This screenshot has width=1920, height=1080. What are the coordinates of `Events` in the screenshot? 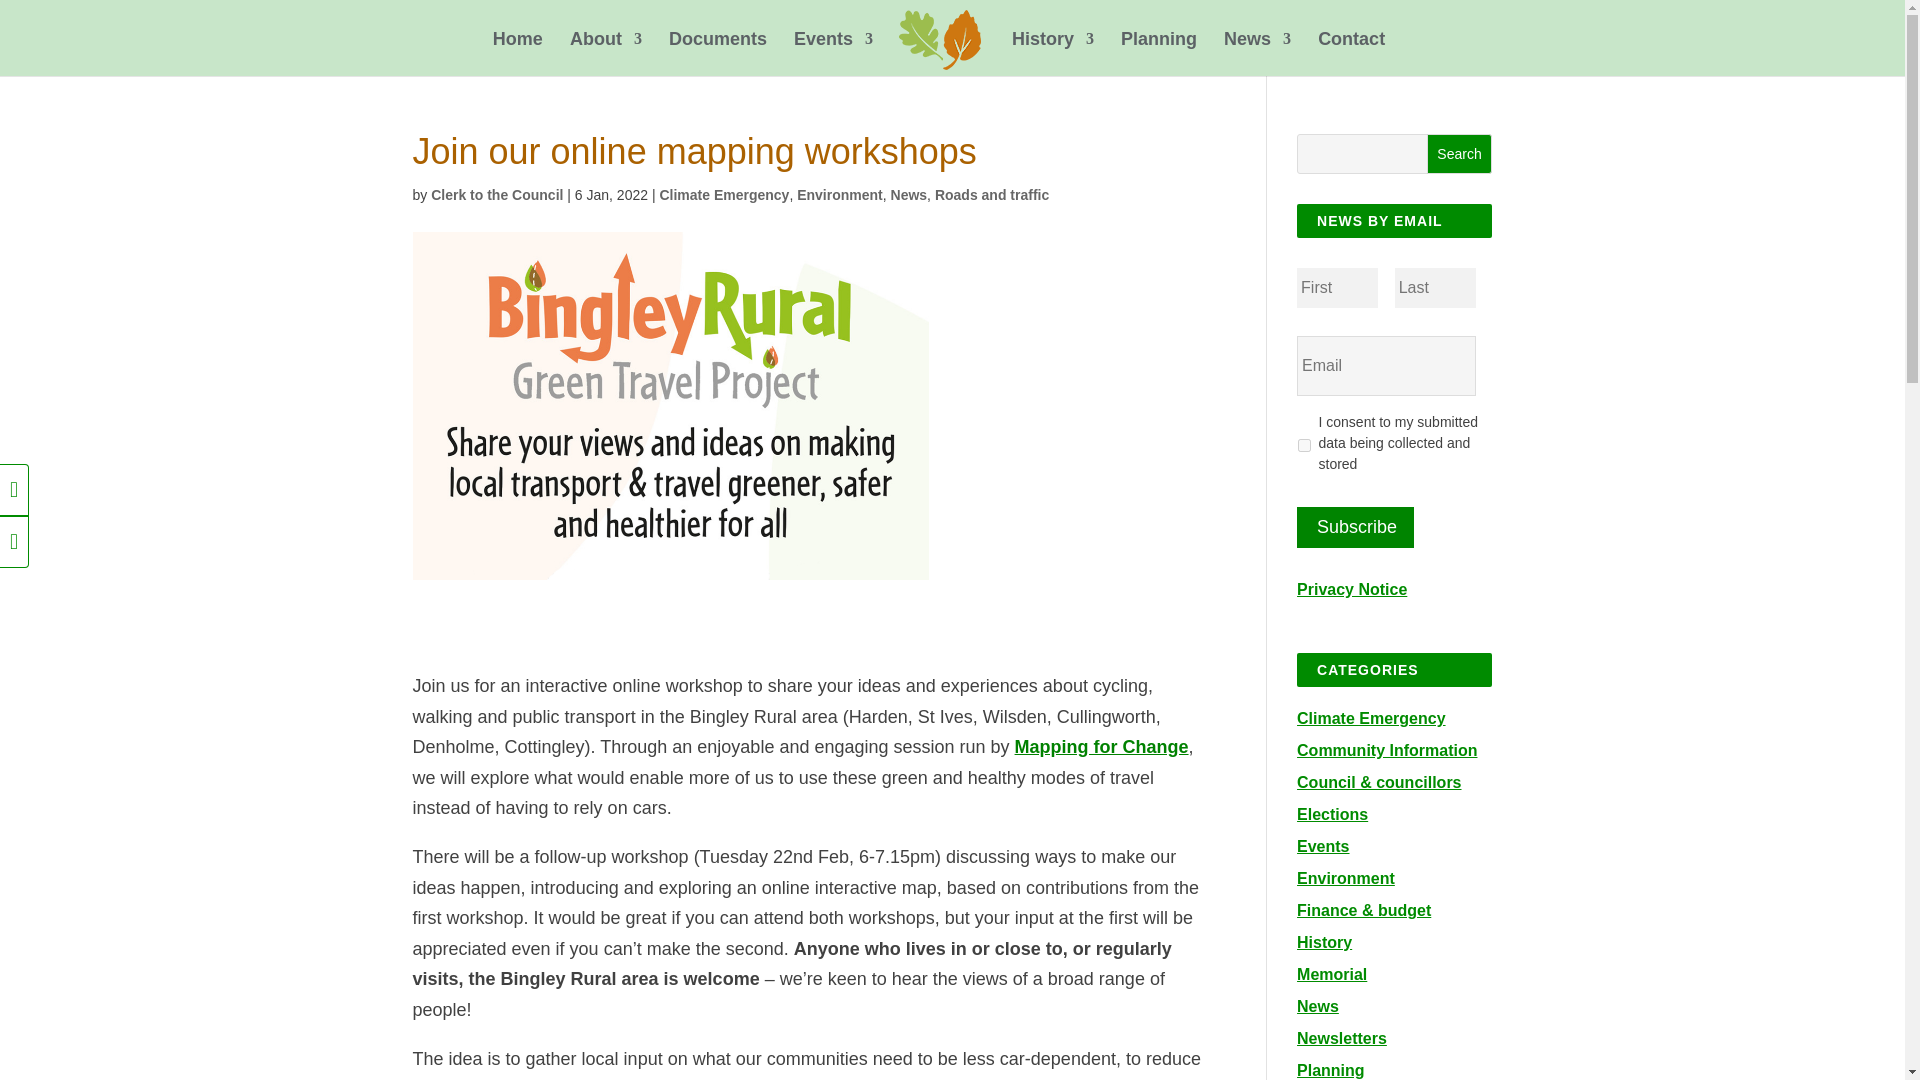 It's located at (834, 54).